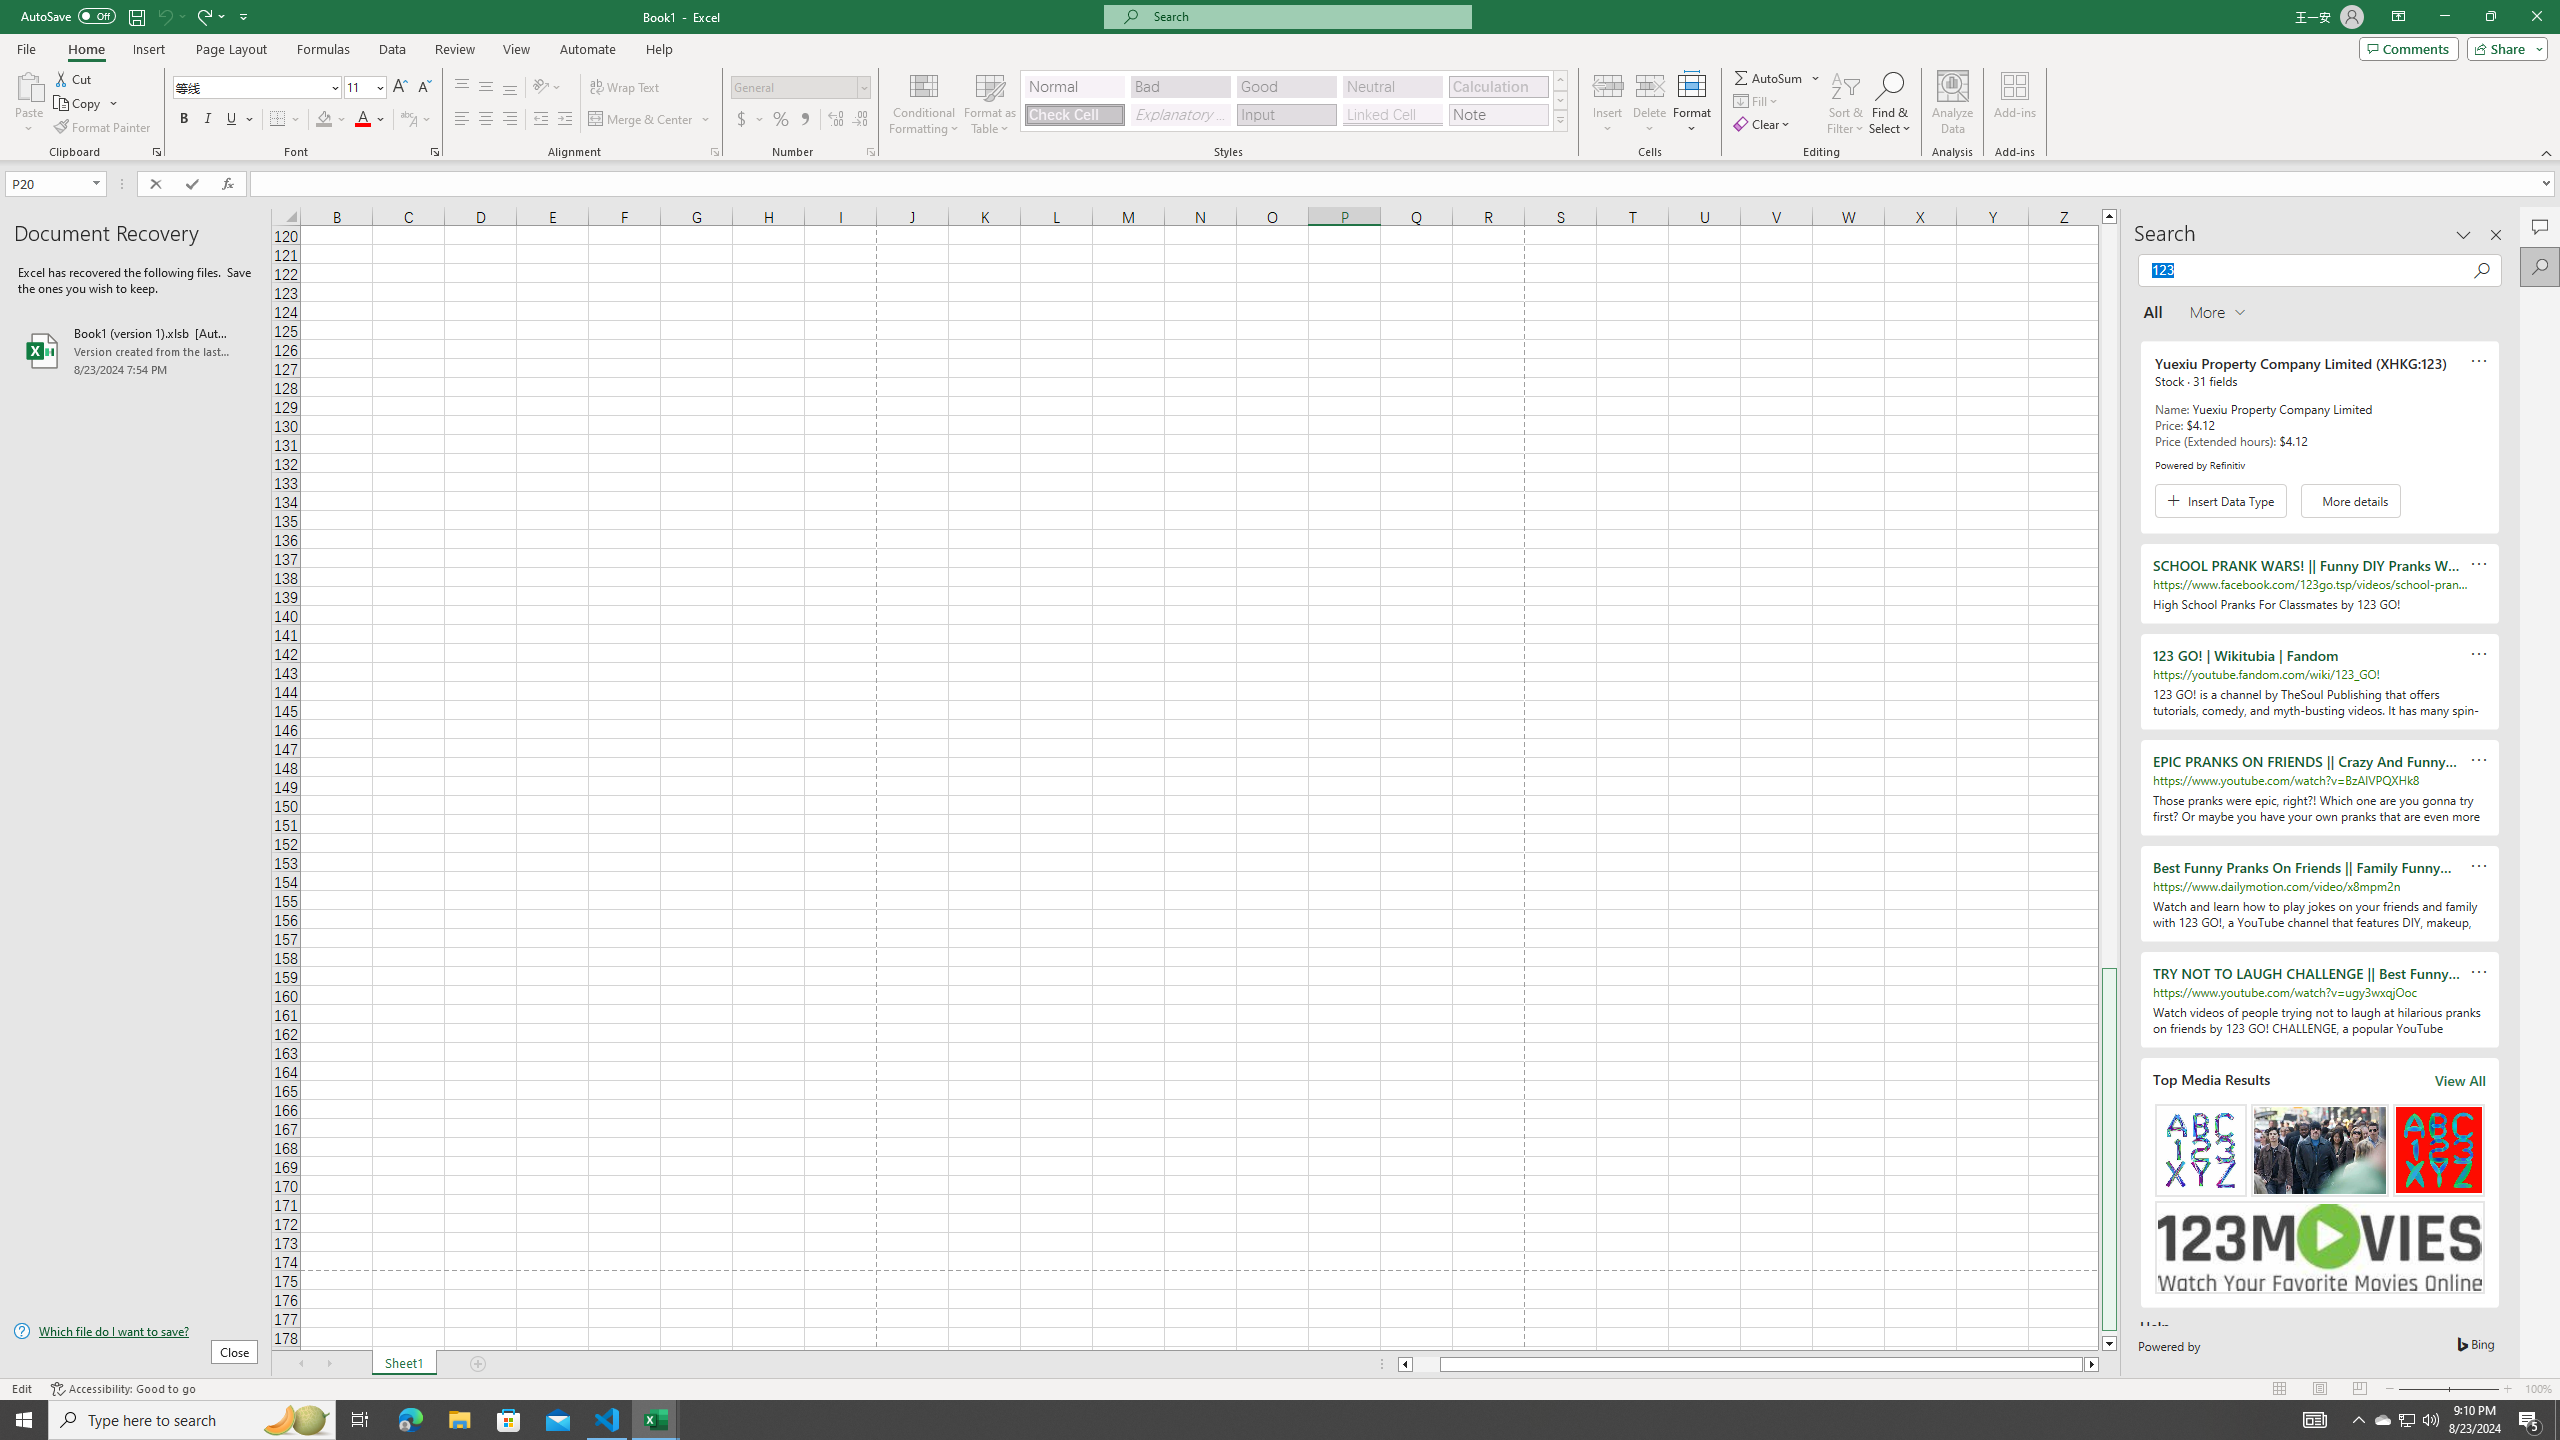 This screenshot has height=1440, width=2560. What do you see at coordinates (258, 88) in the screenshot?
I see `Font` at bounding box center [258, 88].